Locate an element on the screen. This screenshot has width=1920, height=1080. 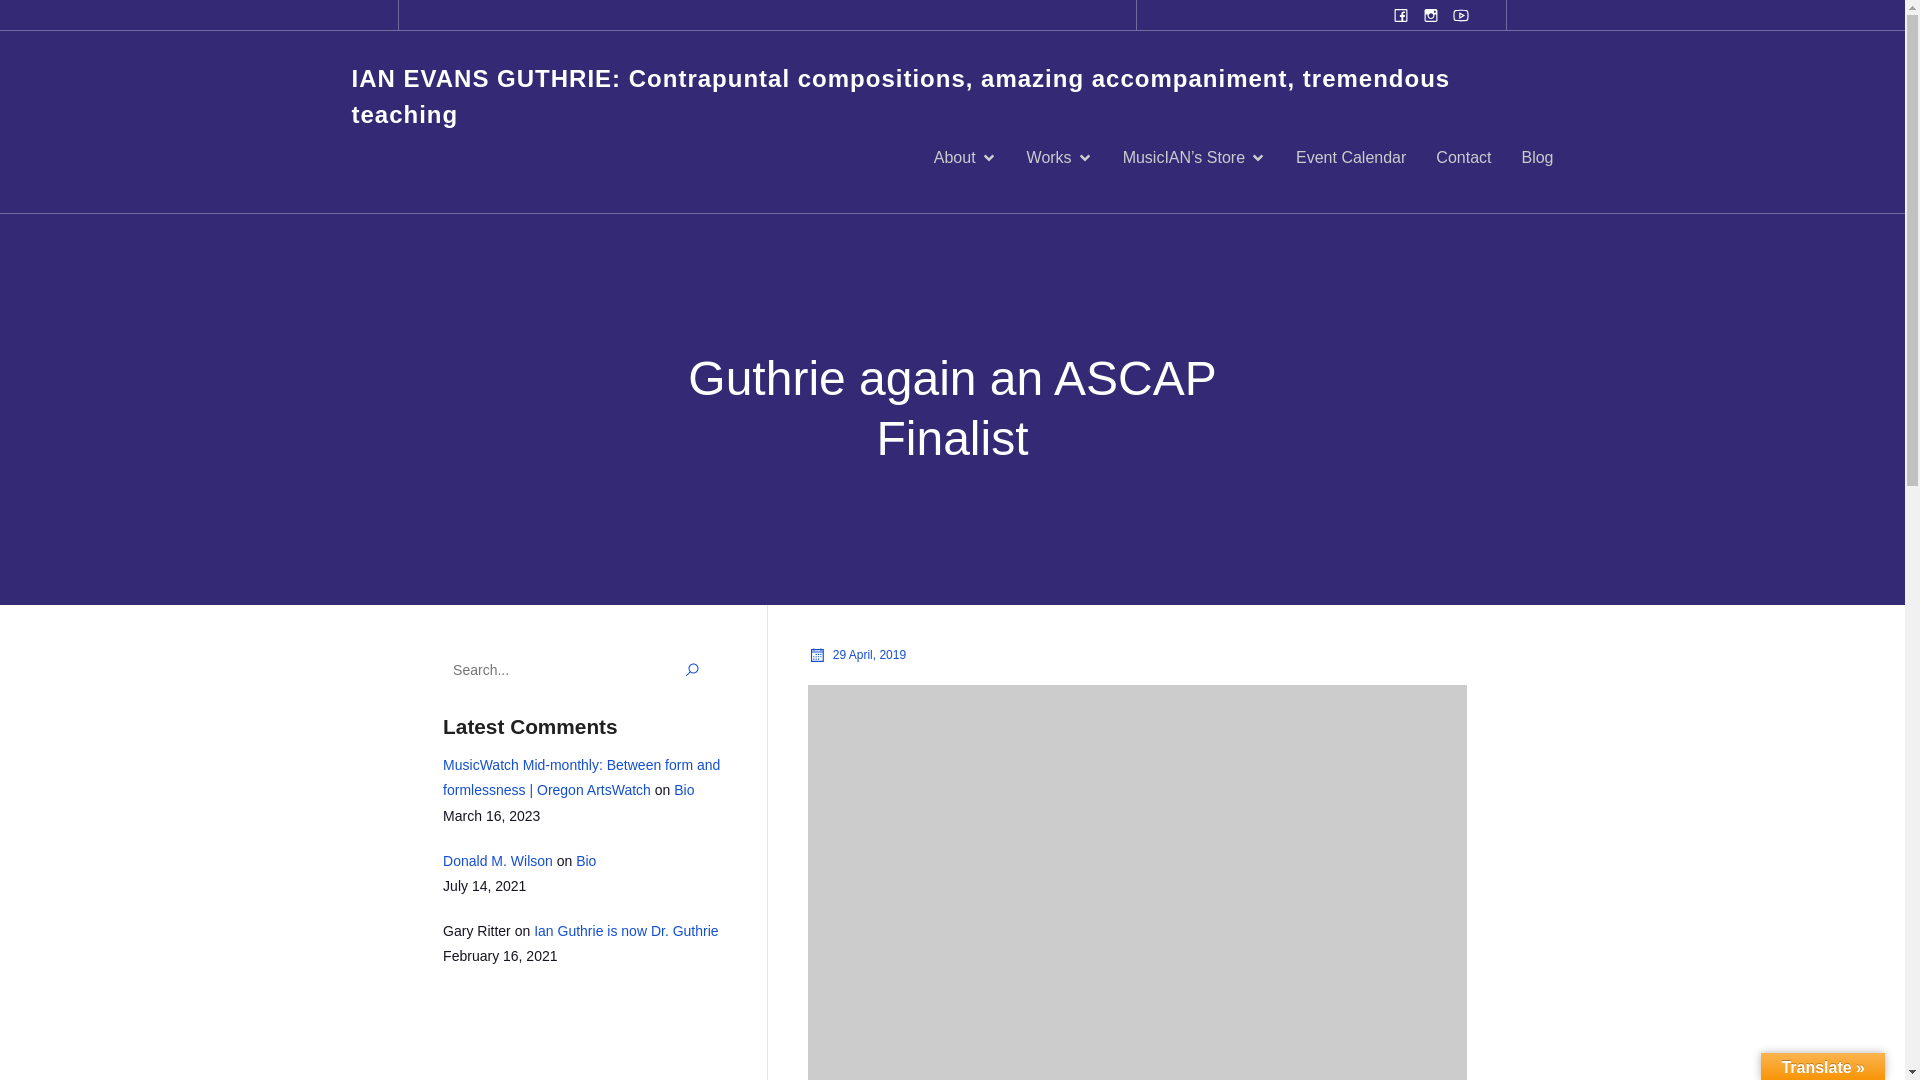
Works is located at coordinates (1060, 158).